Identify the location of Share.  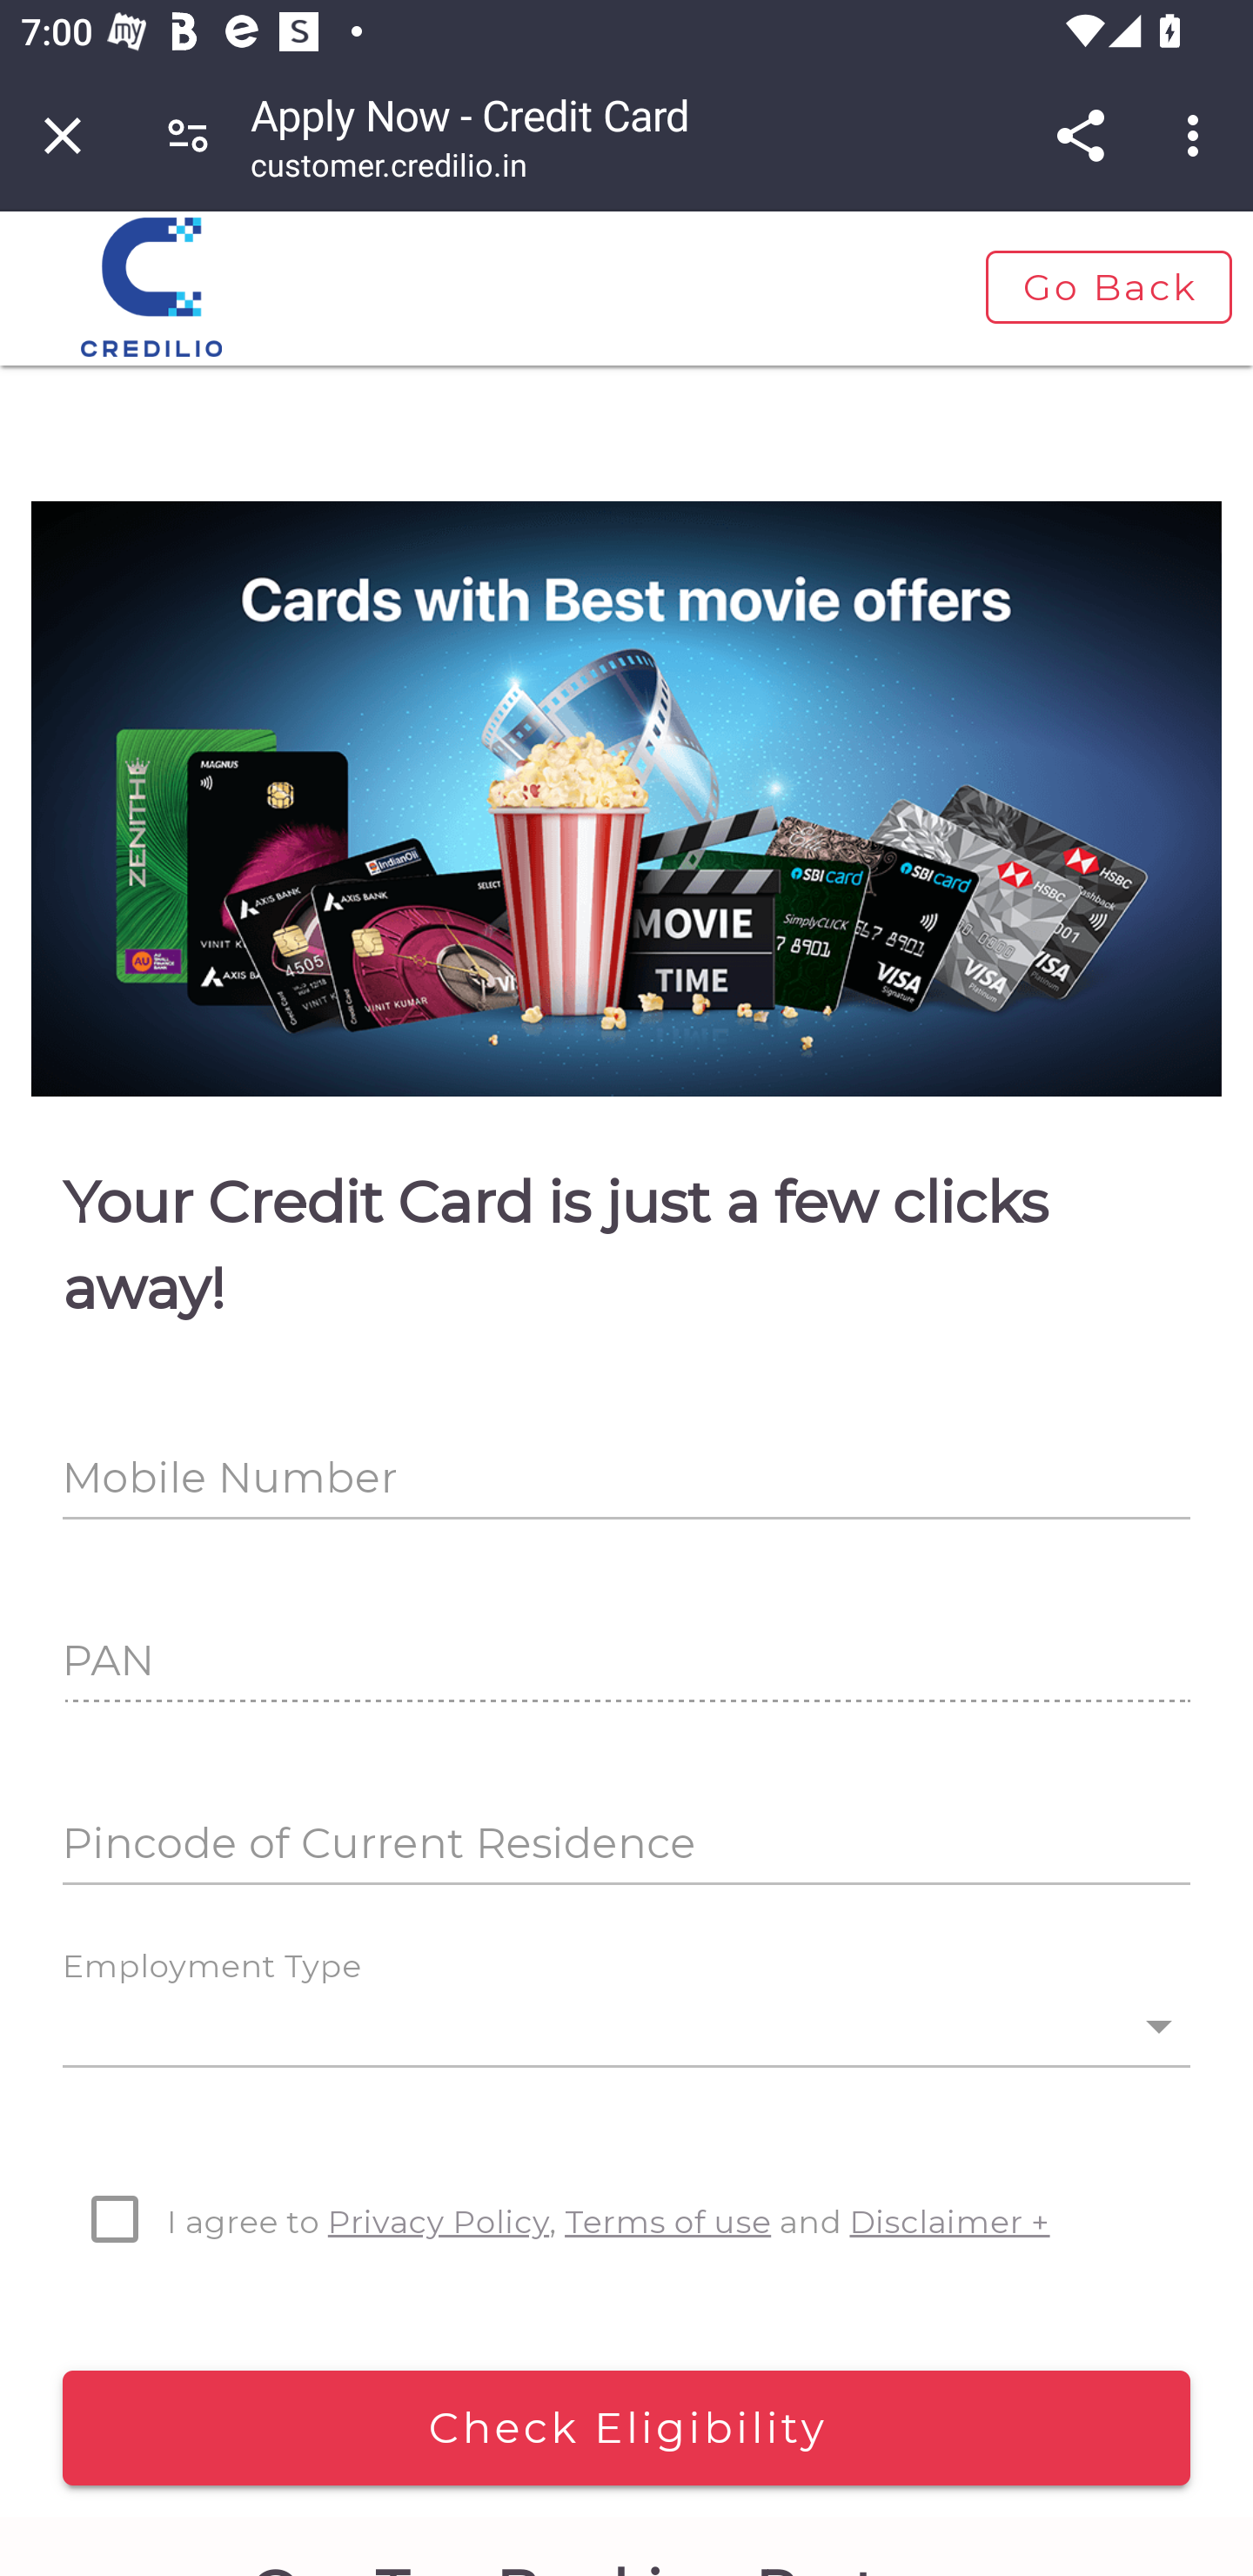
(1080, 135).